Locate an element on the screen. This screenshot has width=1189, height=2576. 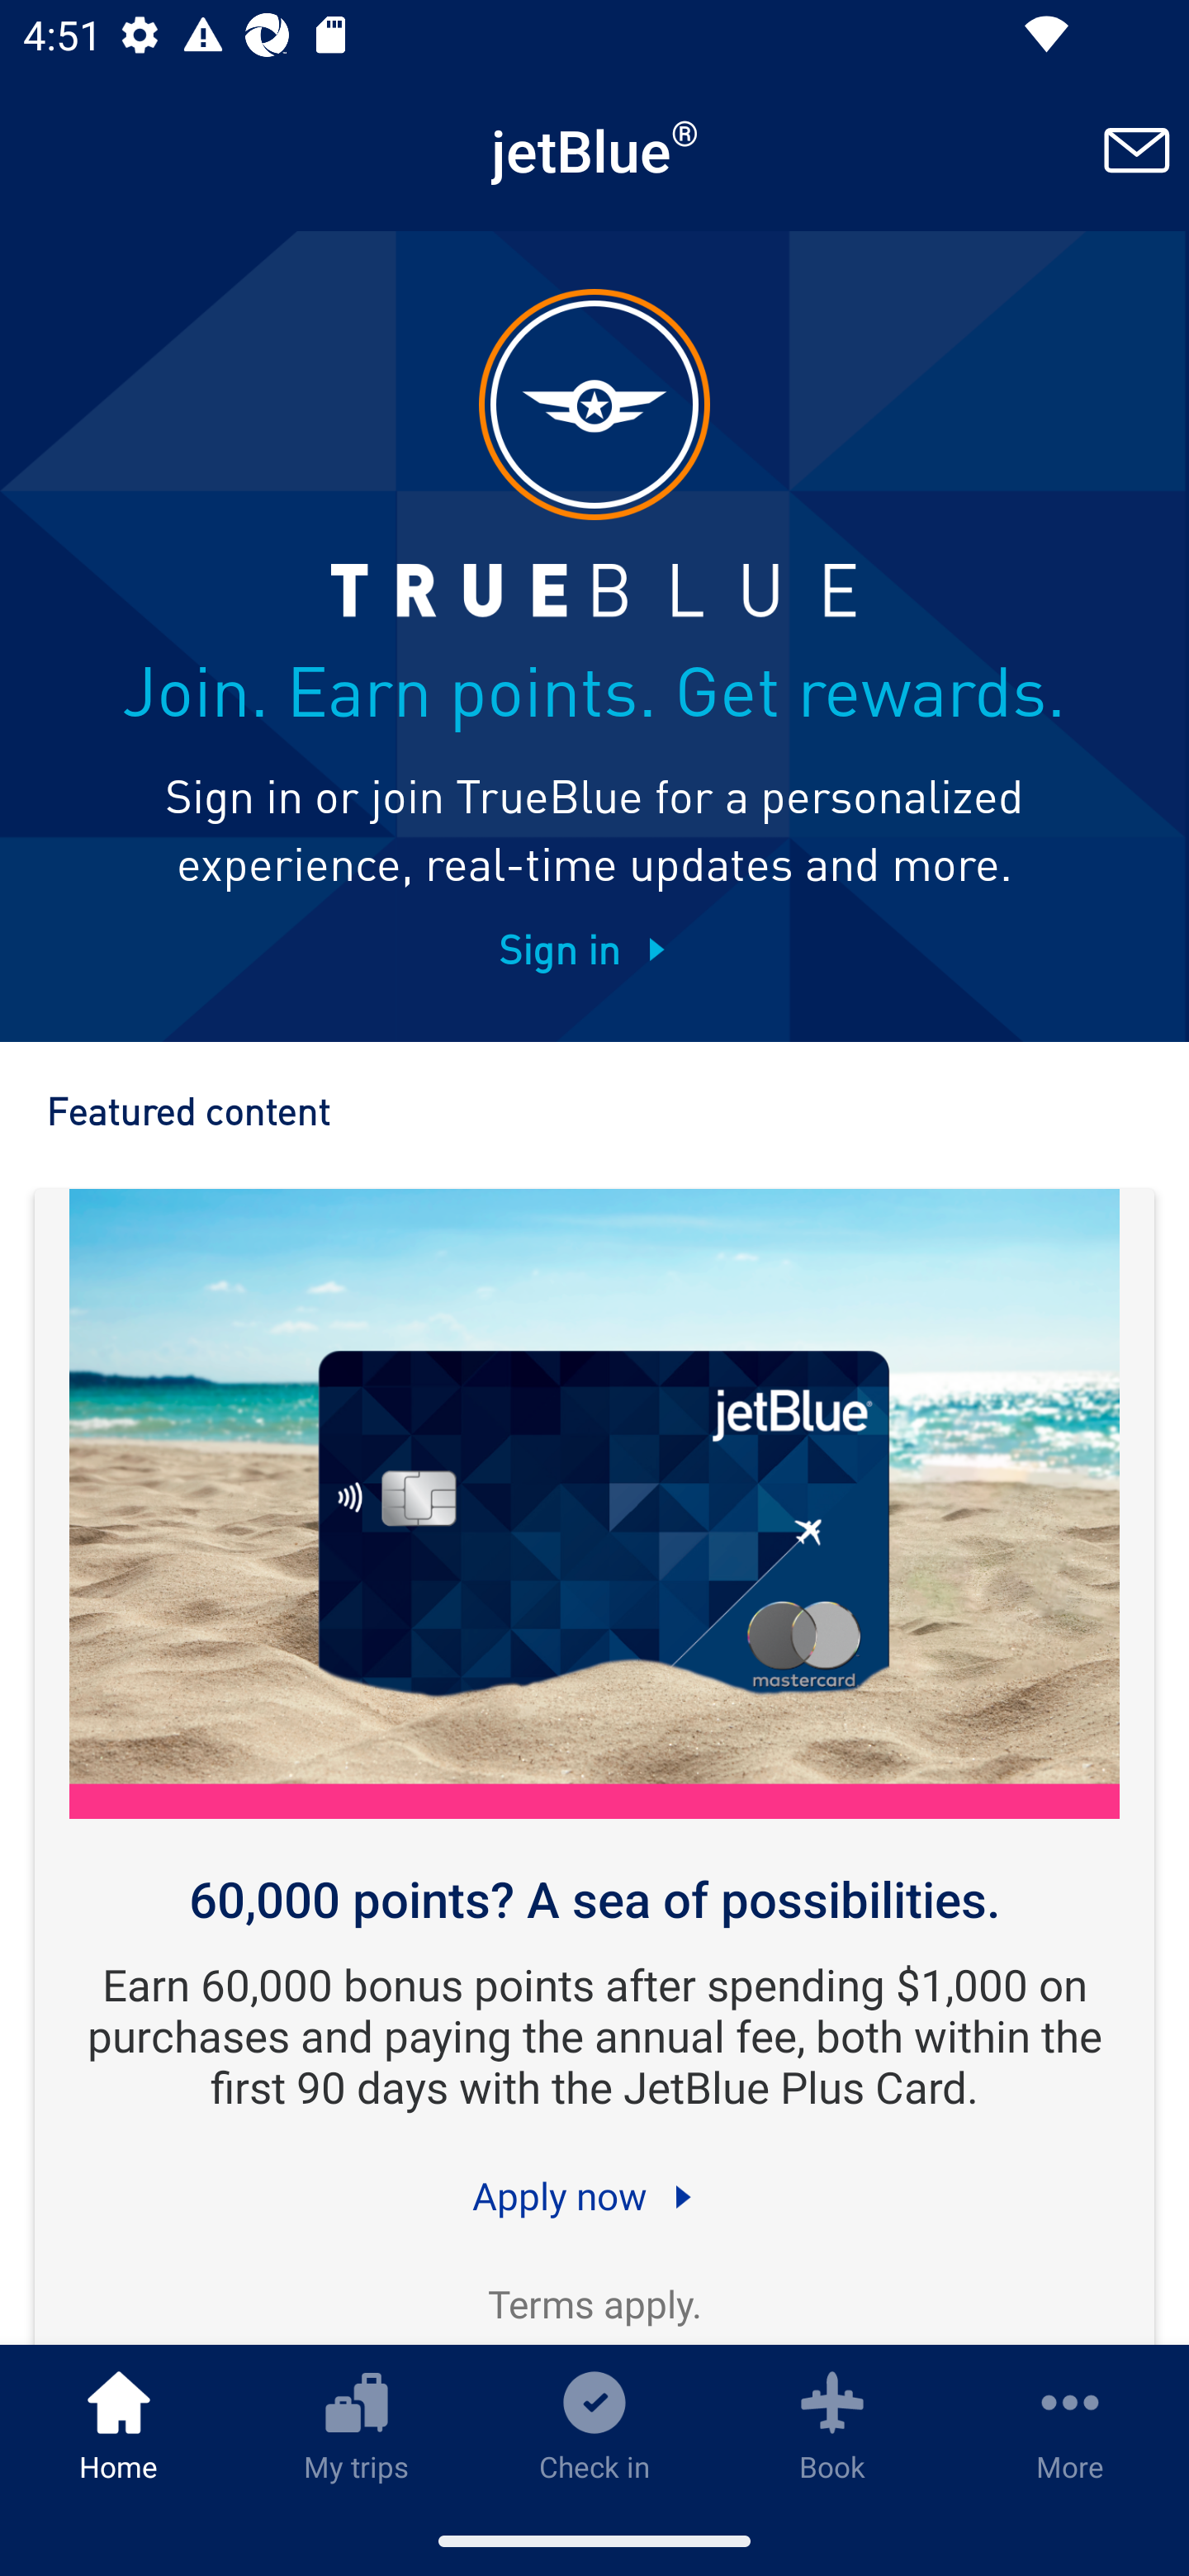
My trips is located at coordinates (357, 2425).